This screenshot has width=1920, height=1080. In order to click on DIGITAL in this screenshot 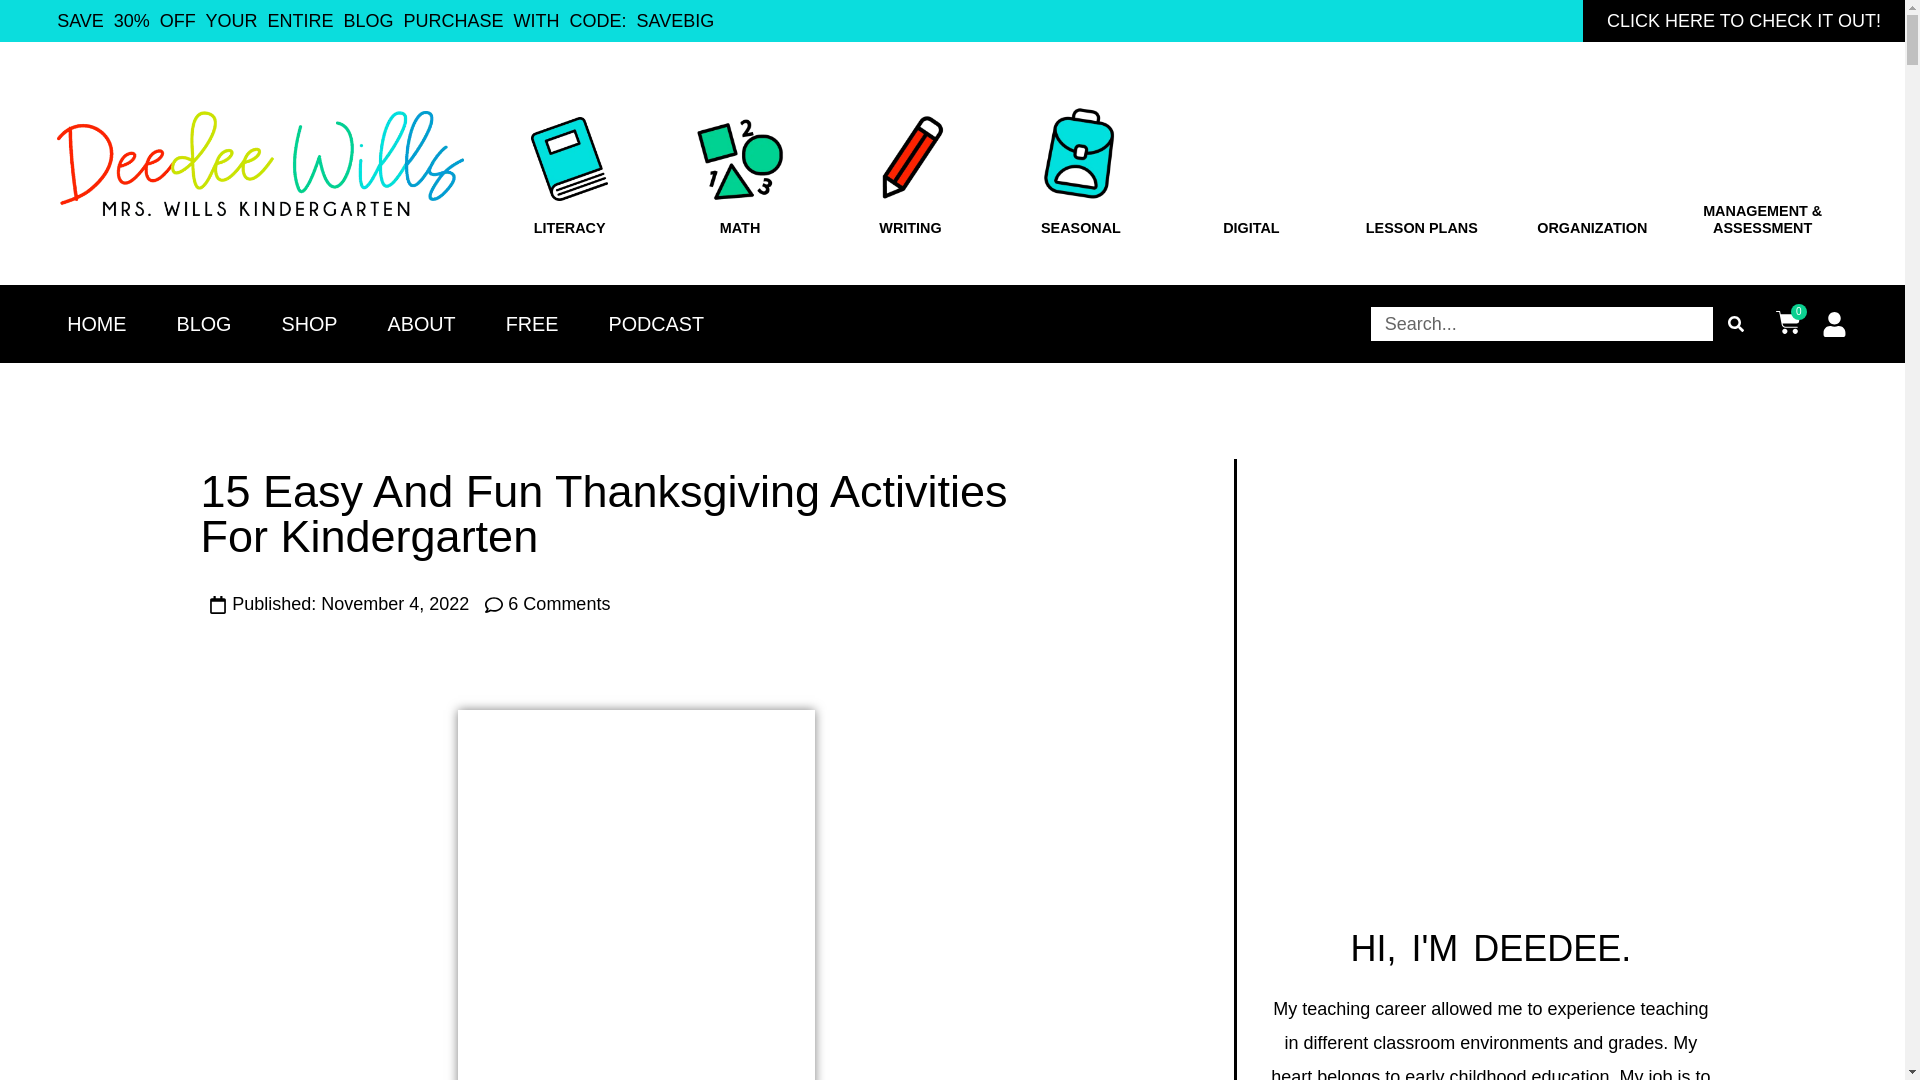, I will do `click(1252, 228)`.